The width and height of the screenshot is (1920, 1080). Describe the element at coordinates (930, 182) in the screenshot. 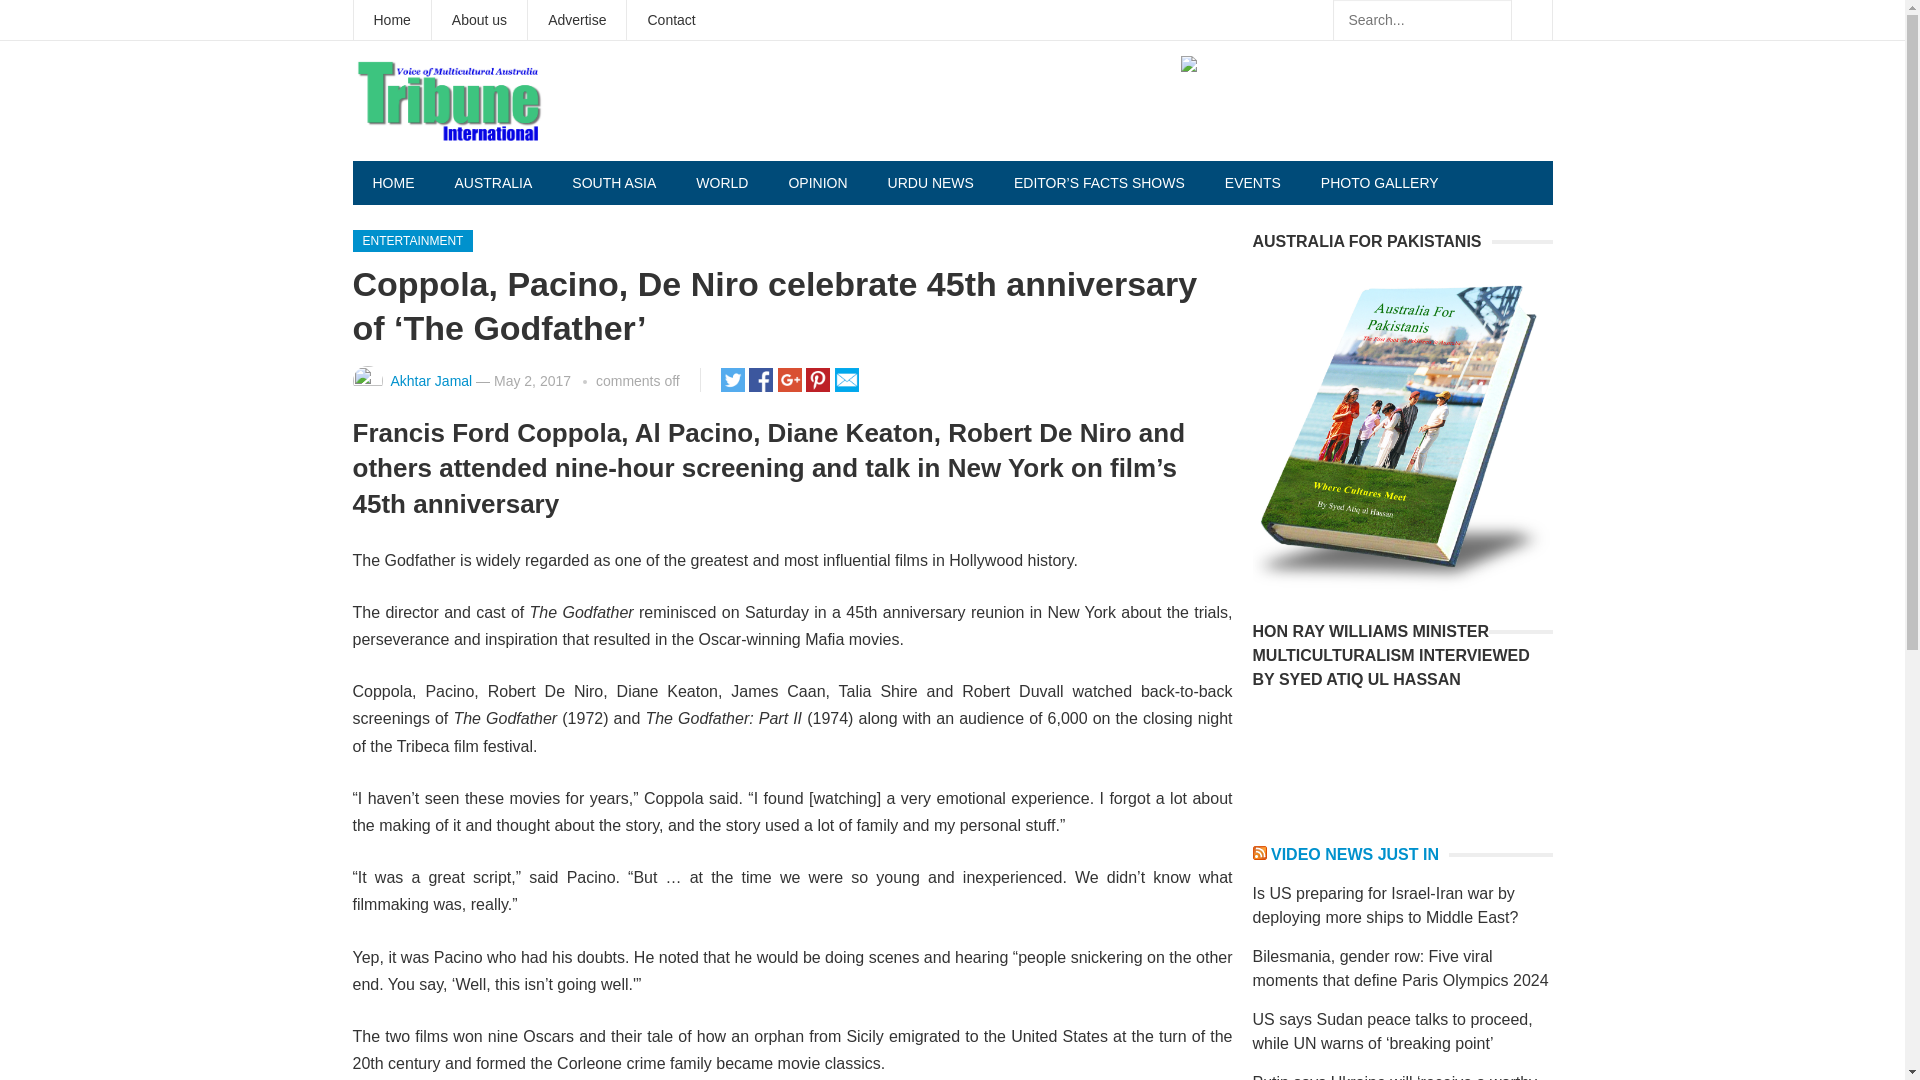

I see `URDU NEWS` at that location.